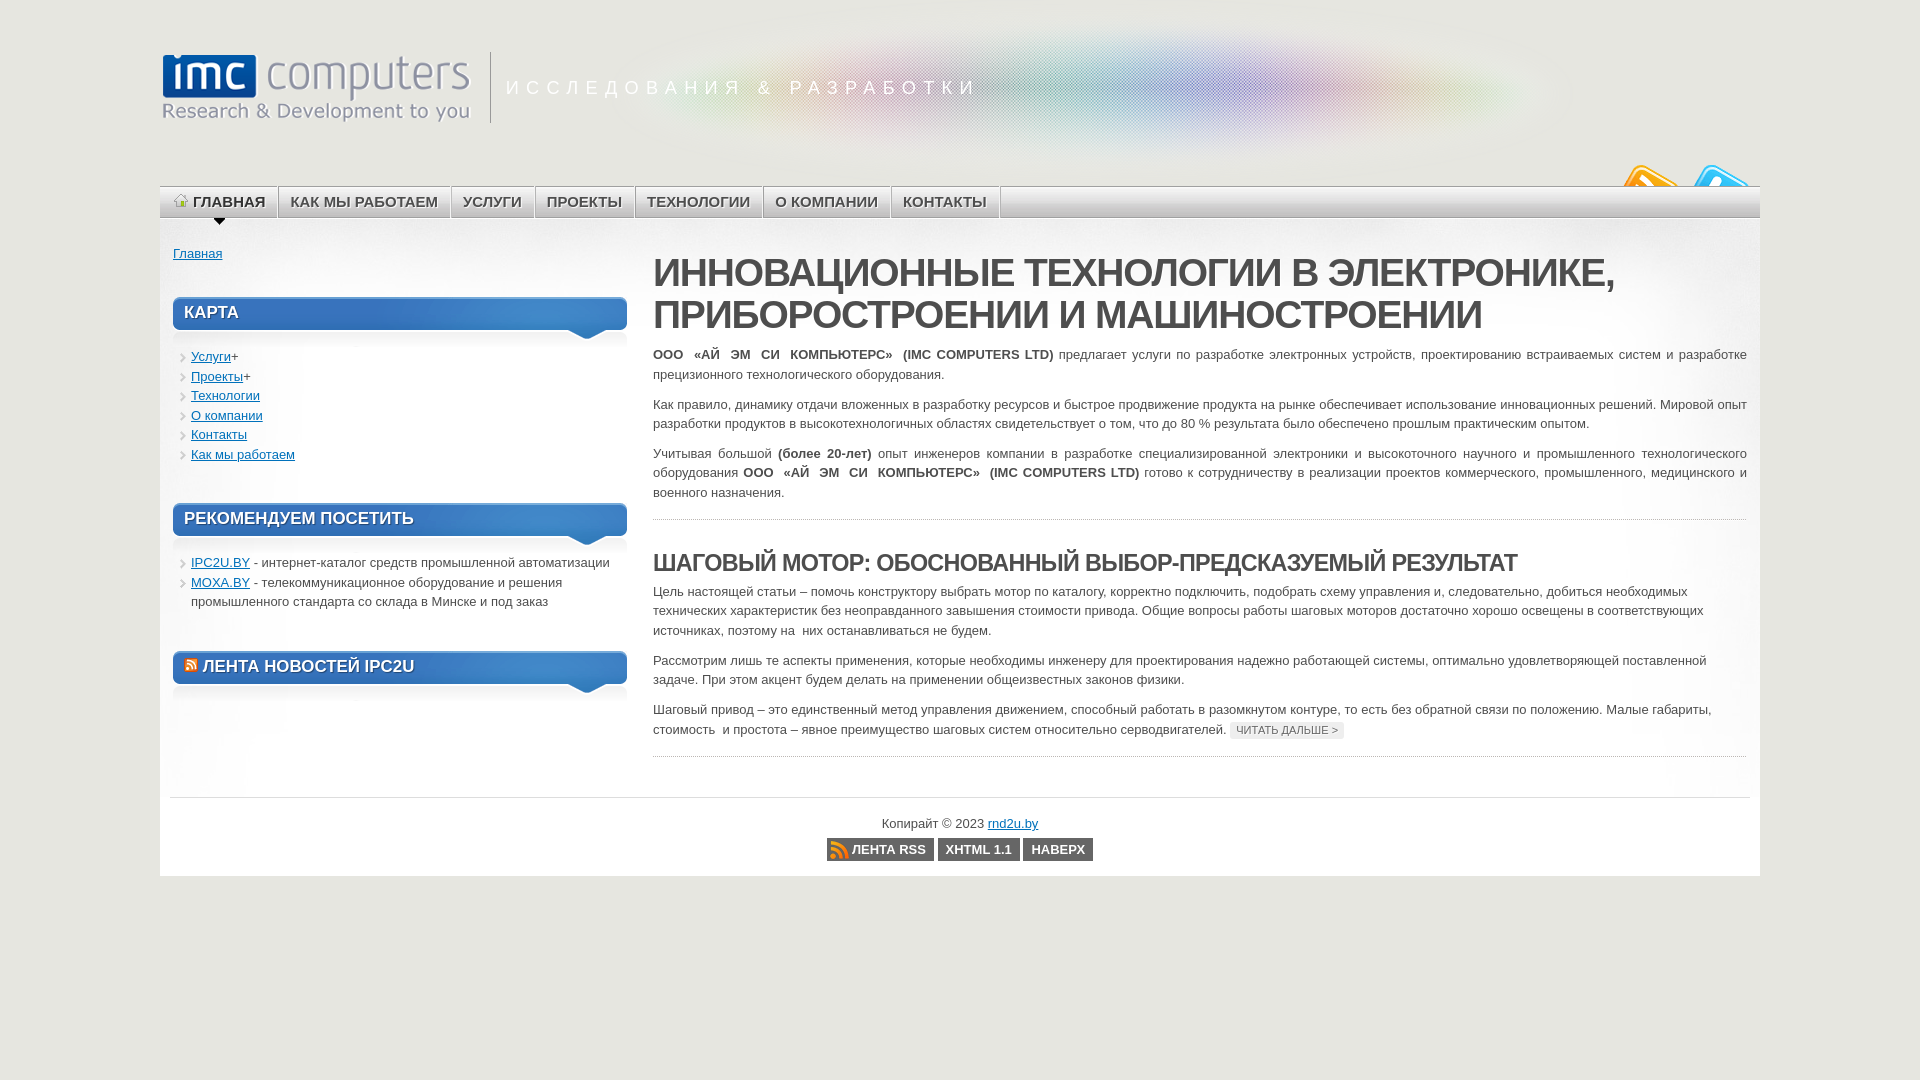 Image resolution: width=1920 pixels, height=1080 pixels. Describe the element at coordinates (316, 87) in the screenshot. I see `rnd2u.by` at that location.